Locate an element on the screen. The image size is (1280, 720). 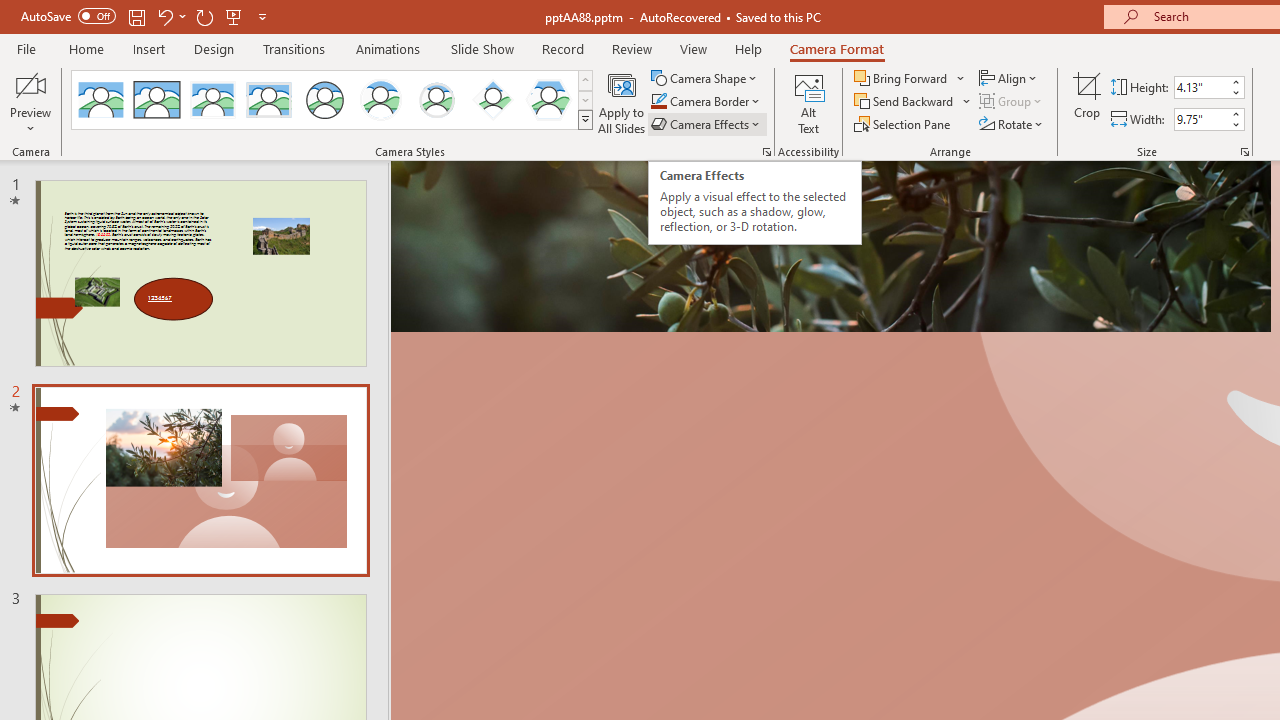
Crop is located at coordinates (1087, 102).